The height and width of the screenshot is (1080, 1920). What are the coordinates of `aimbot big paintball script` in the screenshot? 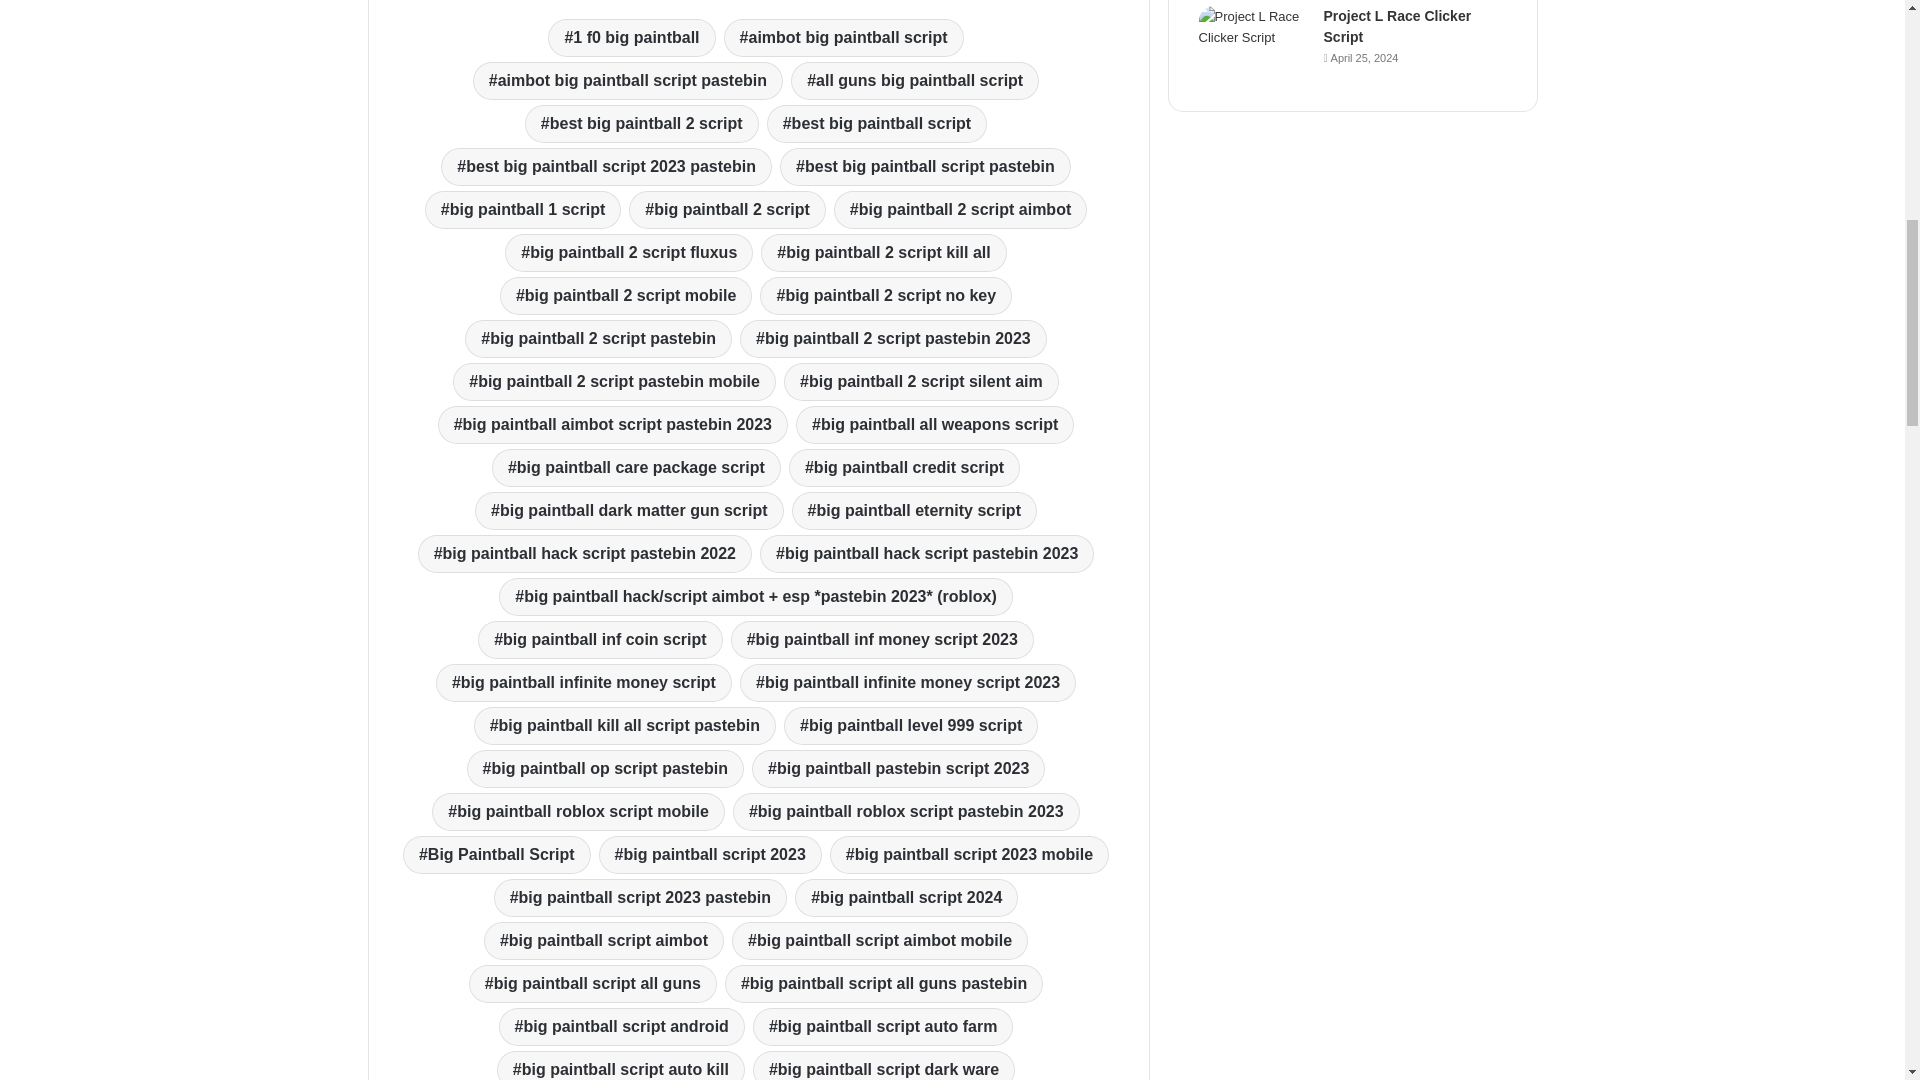 It's located at (843, 38).